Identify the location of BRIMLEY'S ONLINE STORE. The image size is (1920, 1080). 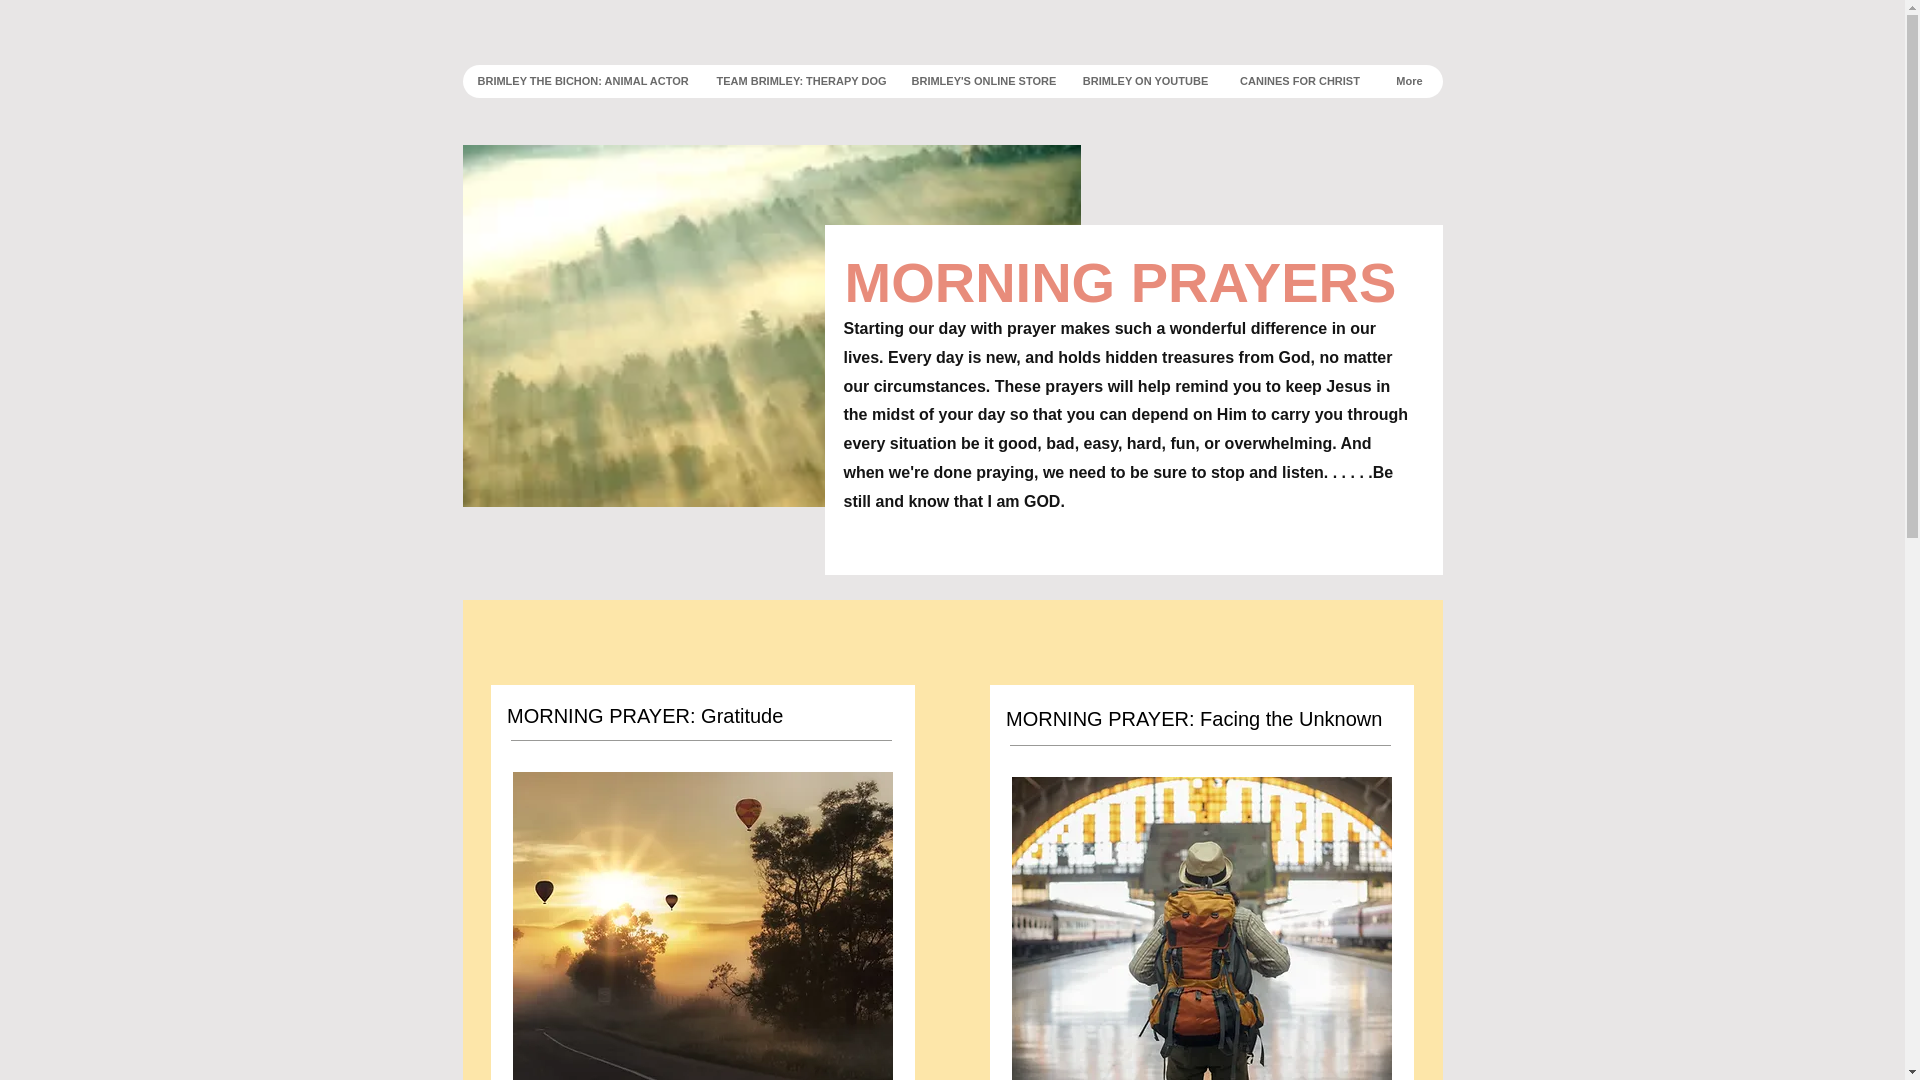
(982, 81).